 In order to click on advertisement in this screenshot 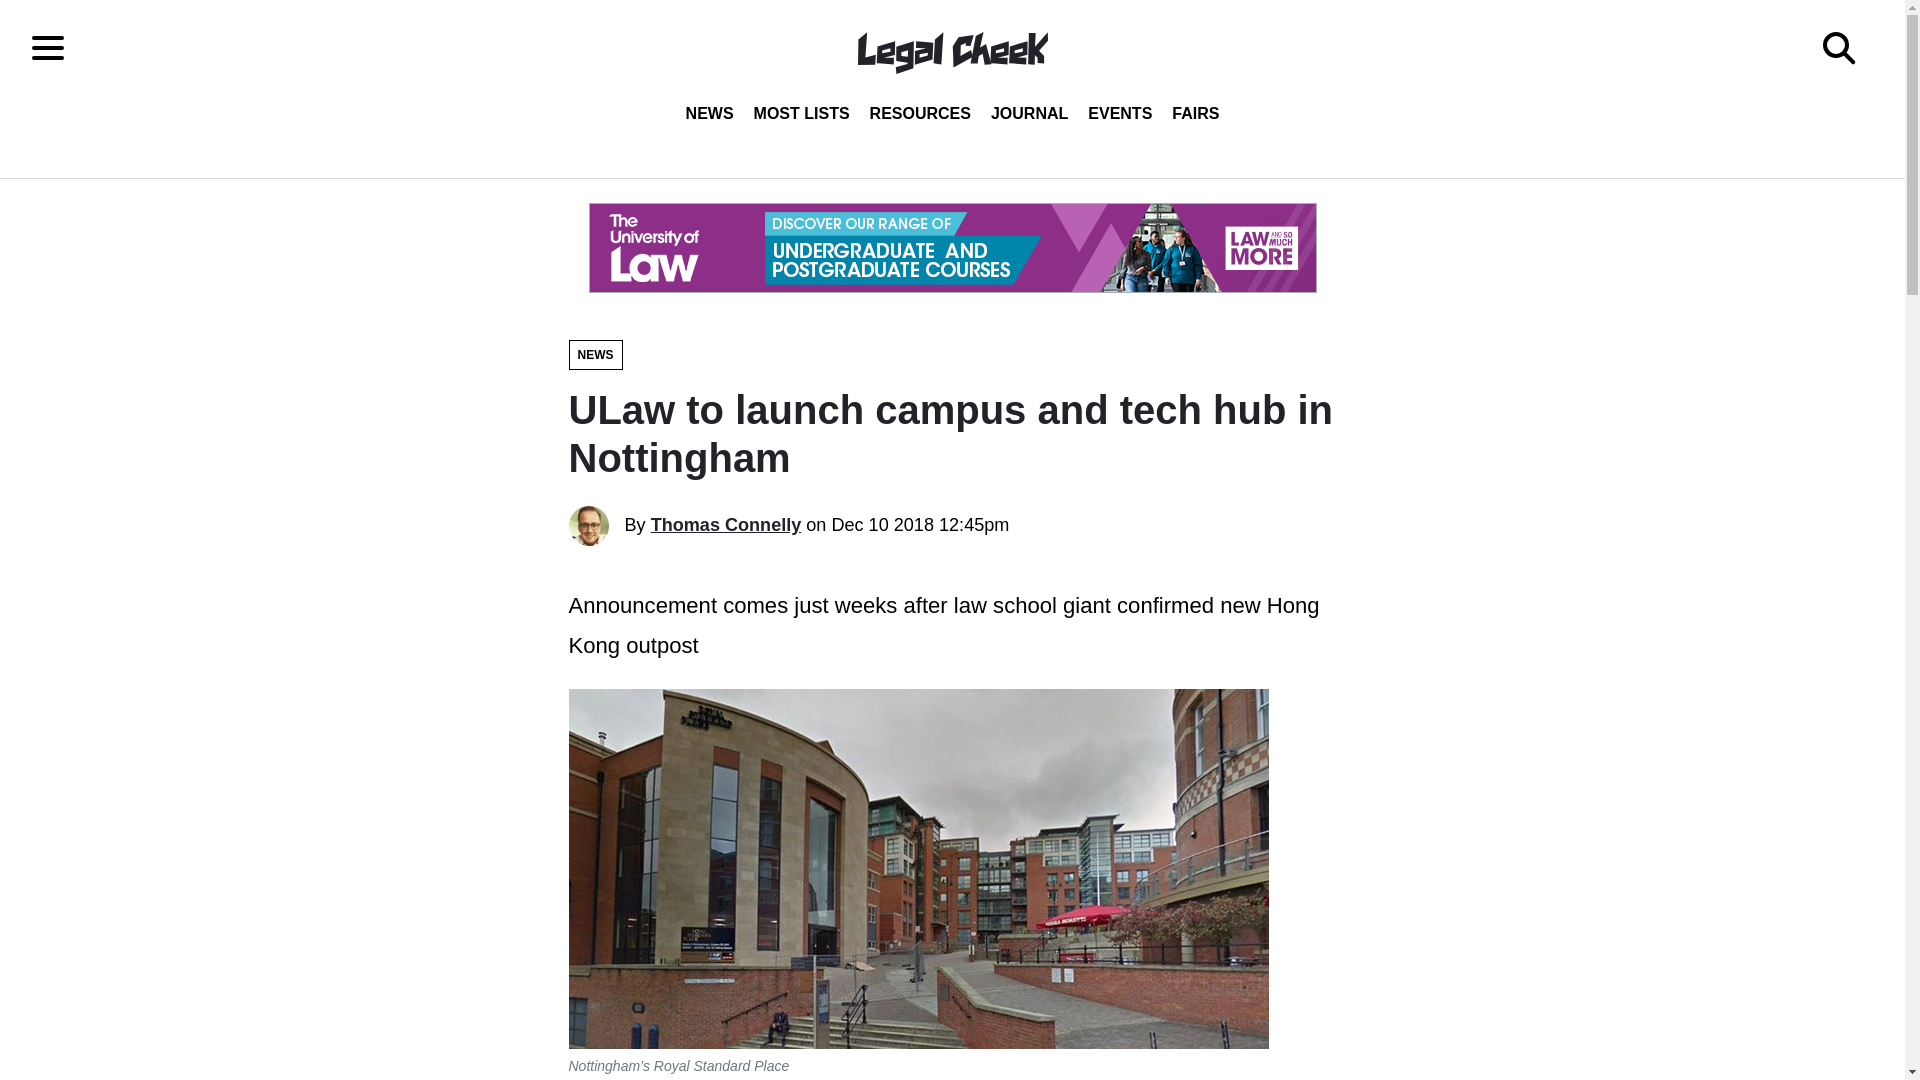, I will do `click(951, 248)`.